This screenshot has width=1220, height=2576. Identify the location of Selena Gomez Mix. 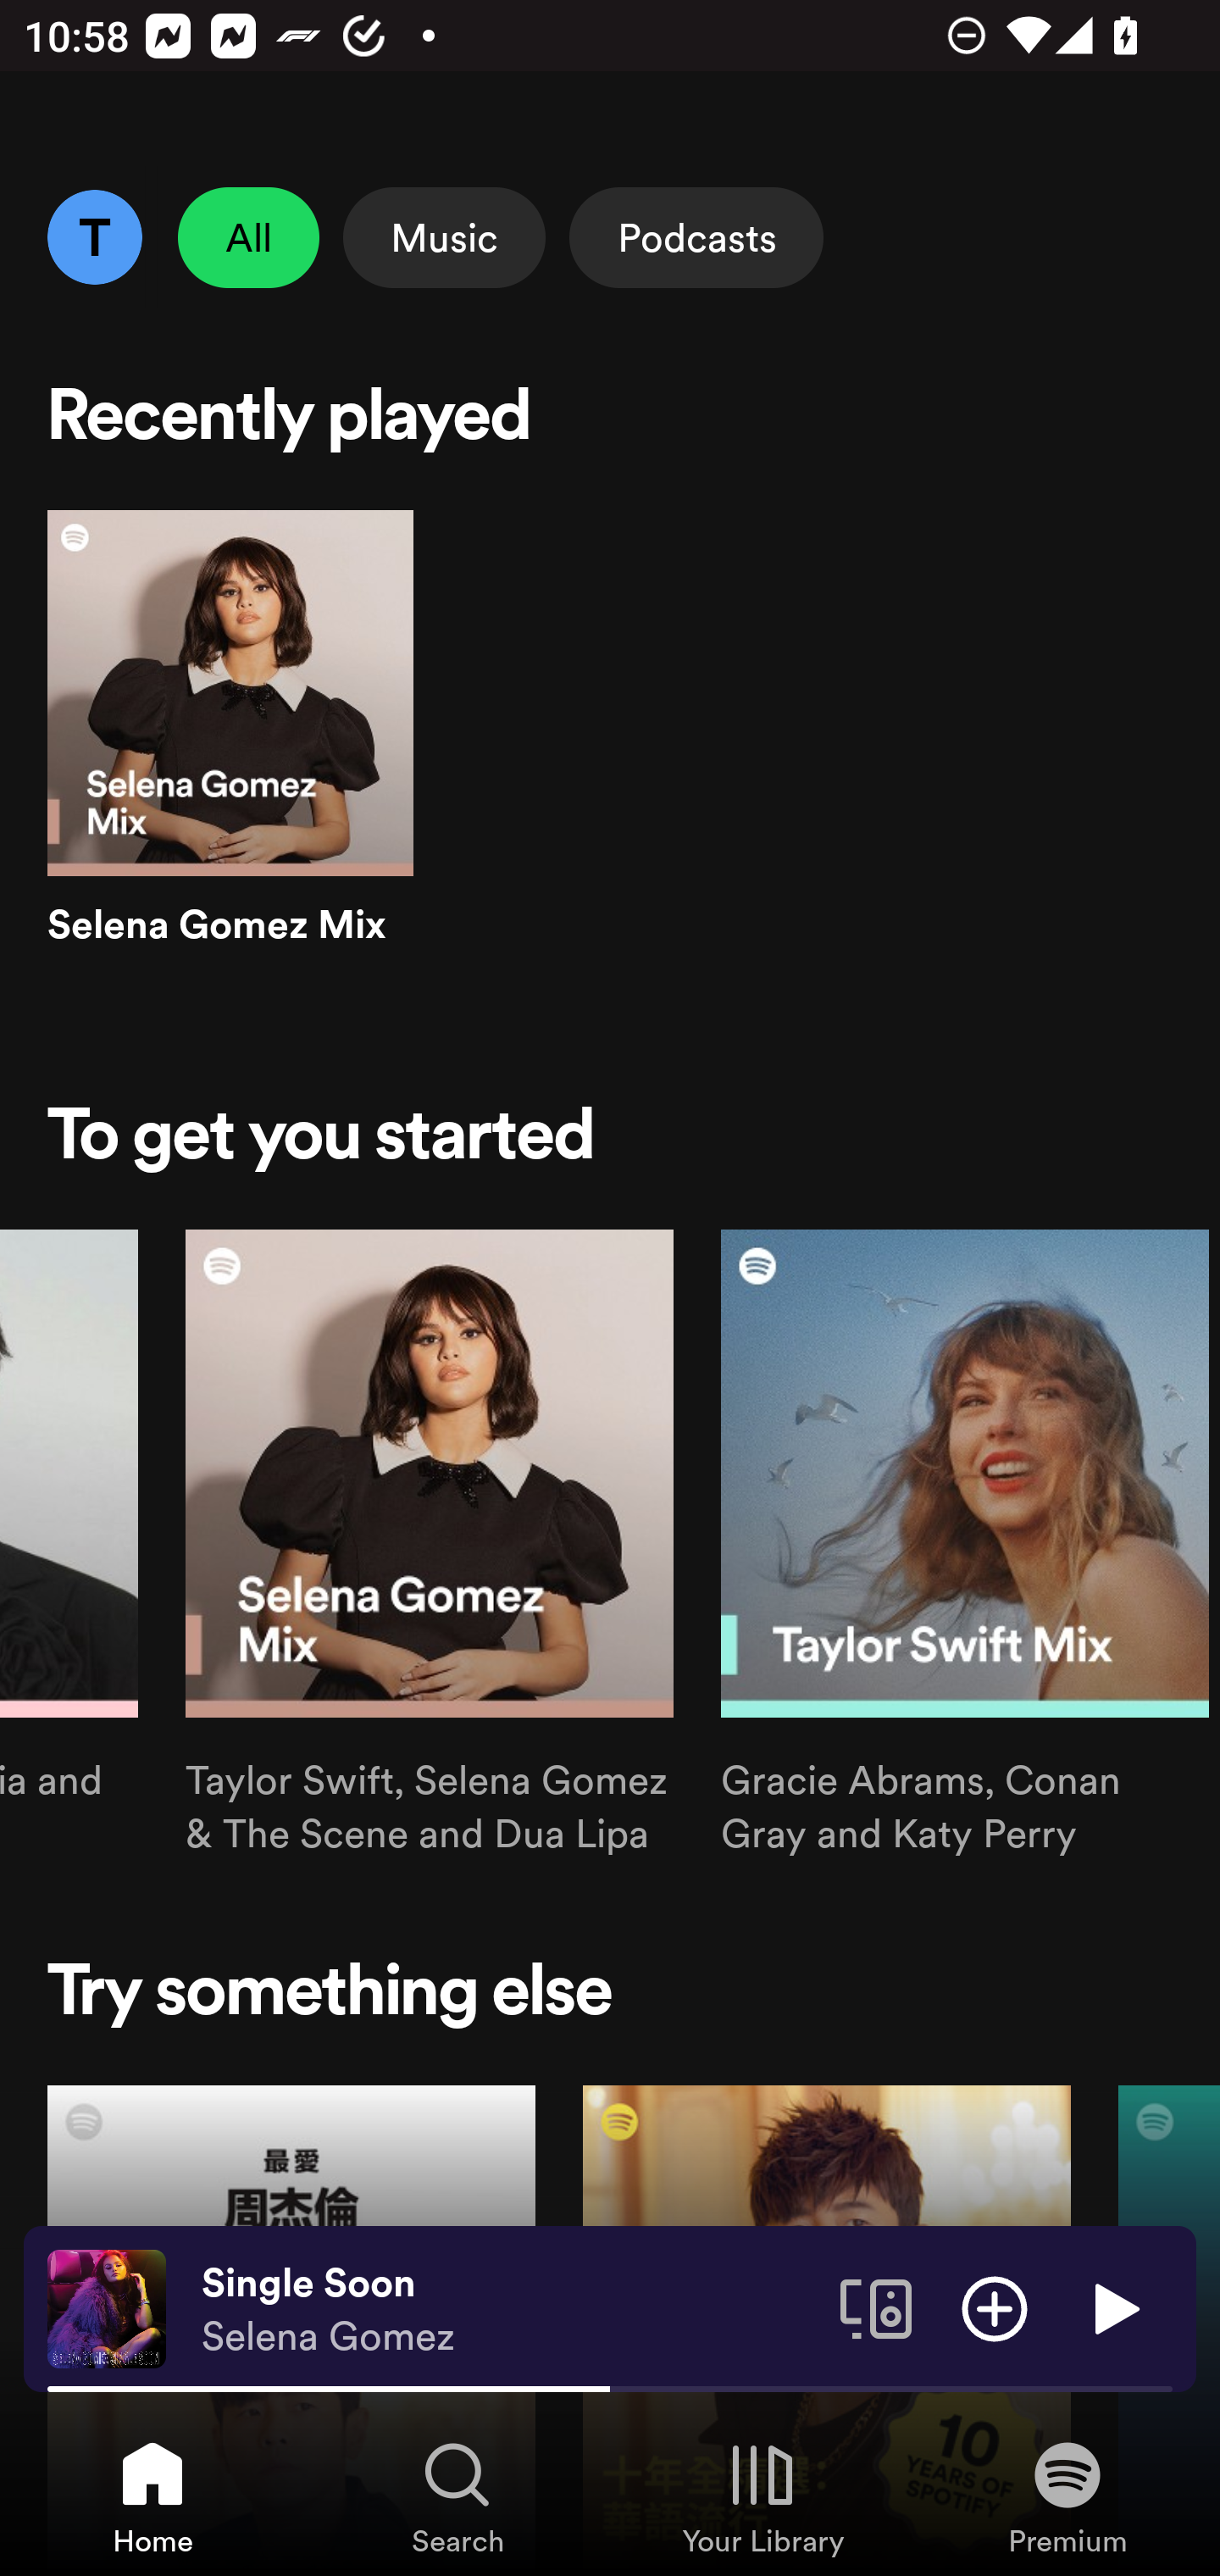
(230, 757).